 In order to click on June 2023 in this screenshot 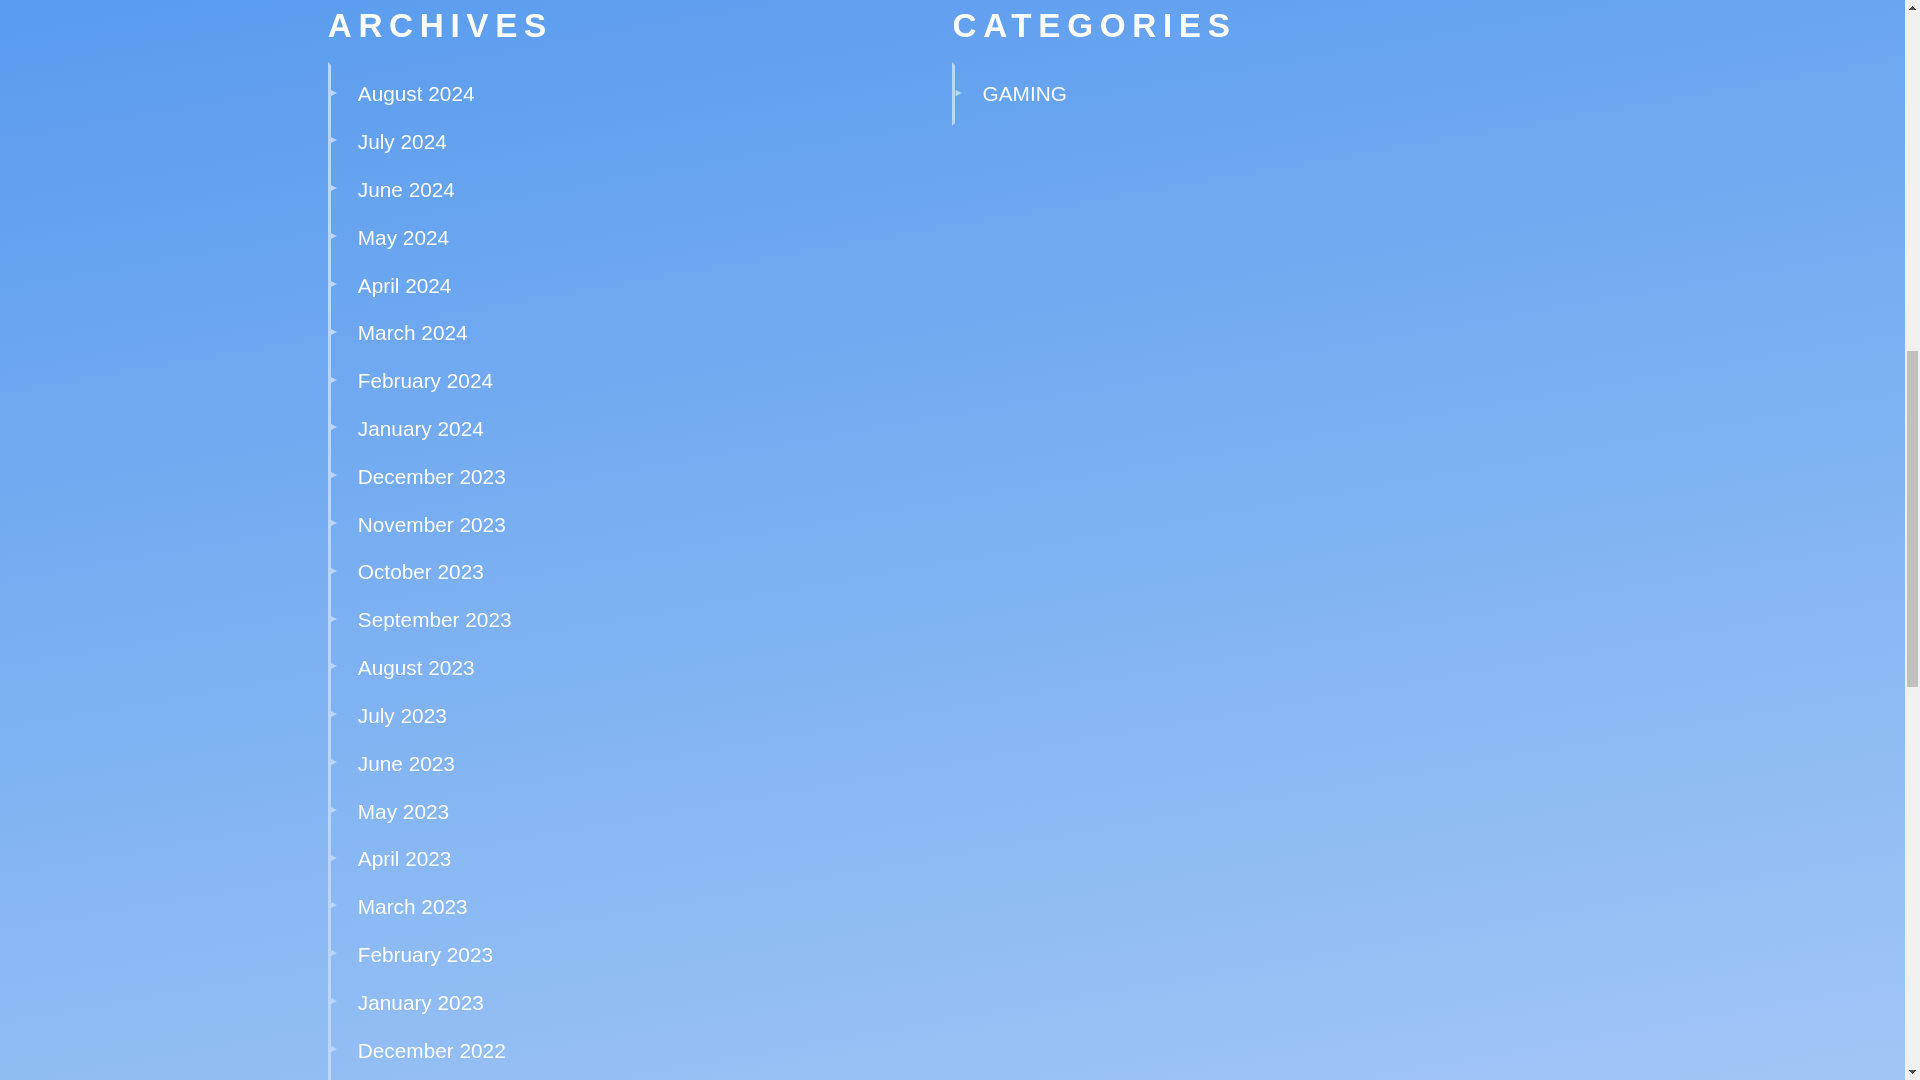, I will do `click(406, 763)`.